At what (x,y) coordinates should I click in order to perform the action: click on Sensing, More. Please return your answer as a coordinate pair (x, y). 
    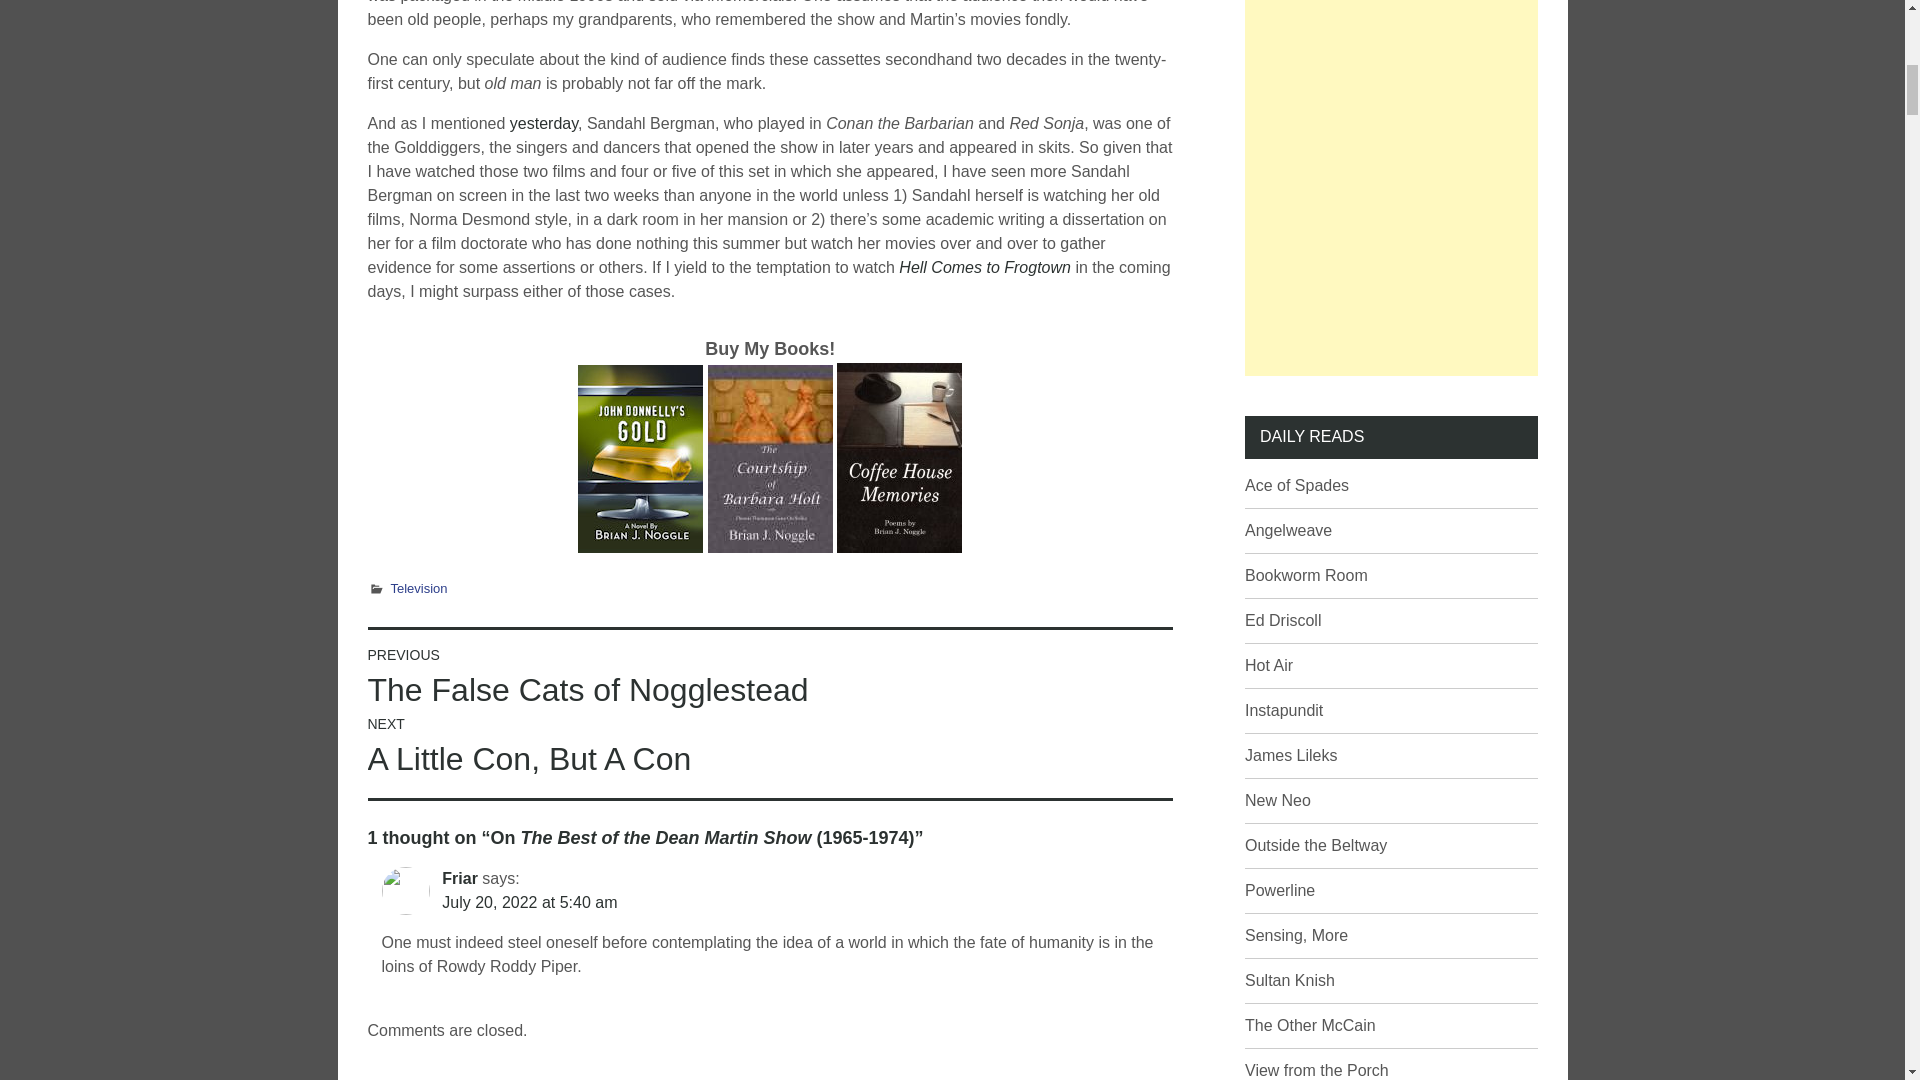
    Looking at the image, I should click on (1296, 934).